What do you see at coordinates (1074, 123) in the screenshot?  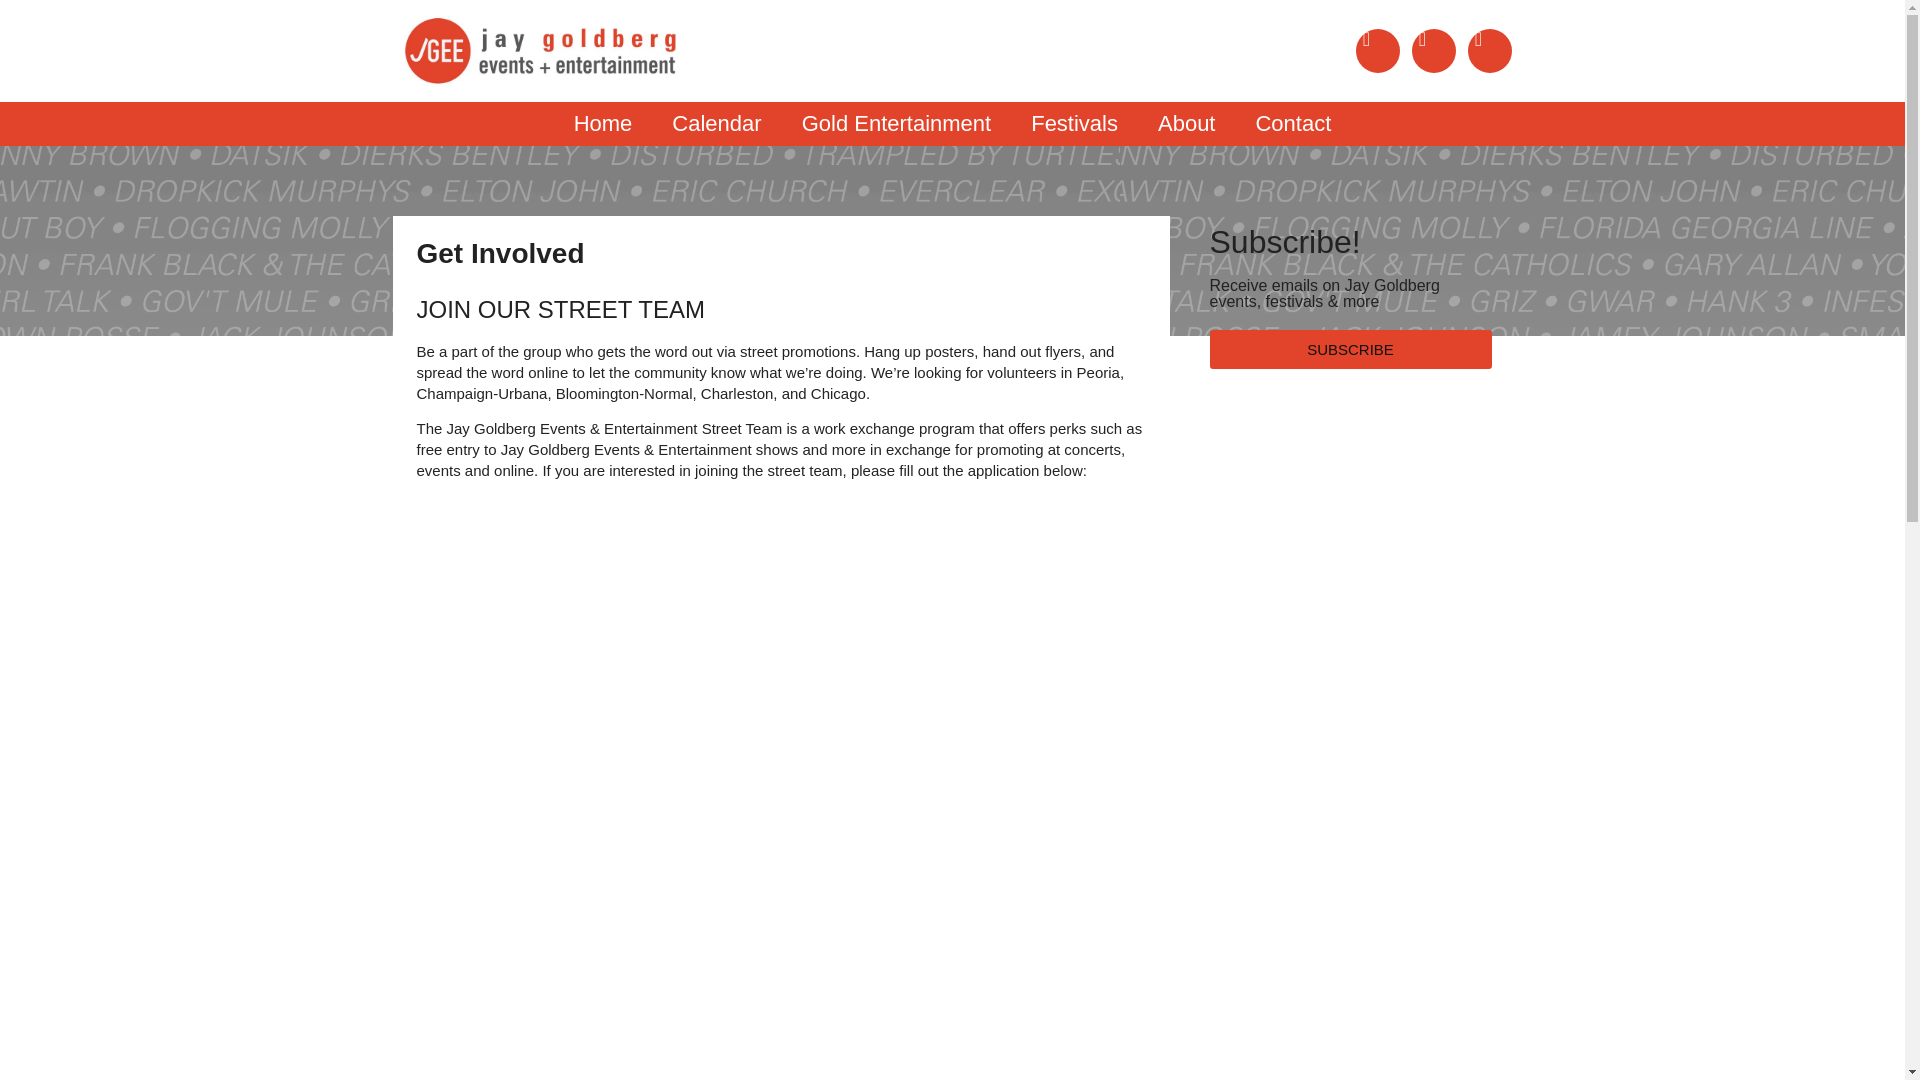 I see `Festivals` at bounding box center [1074, 123].